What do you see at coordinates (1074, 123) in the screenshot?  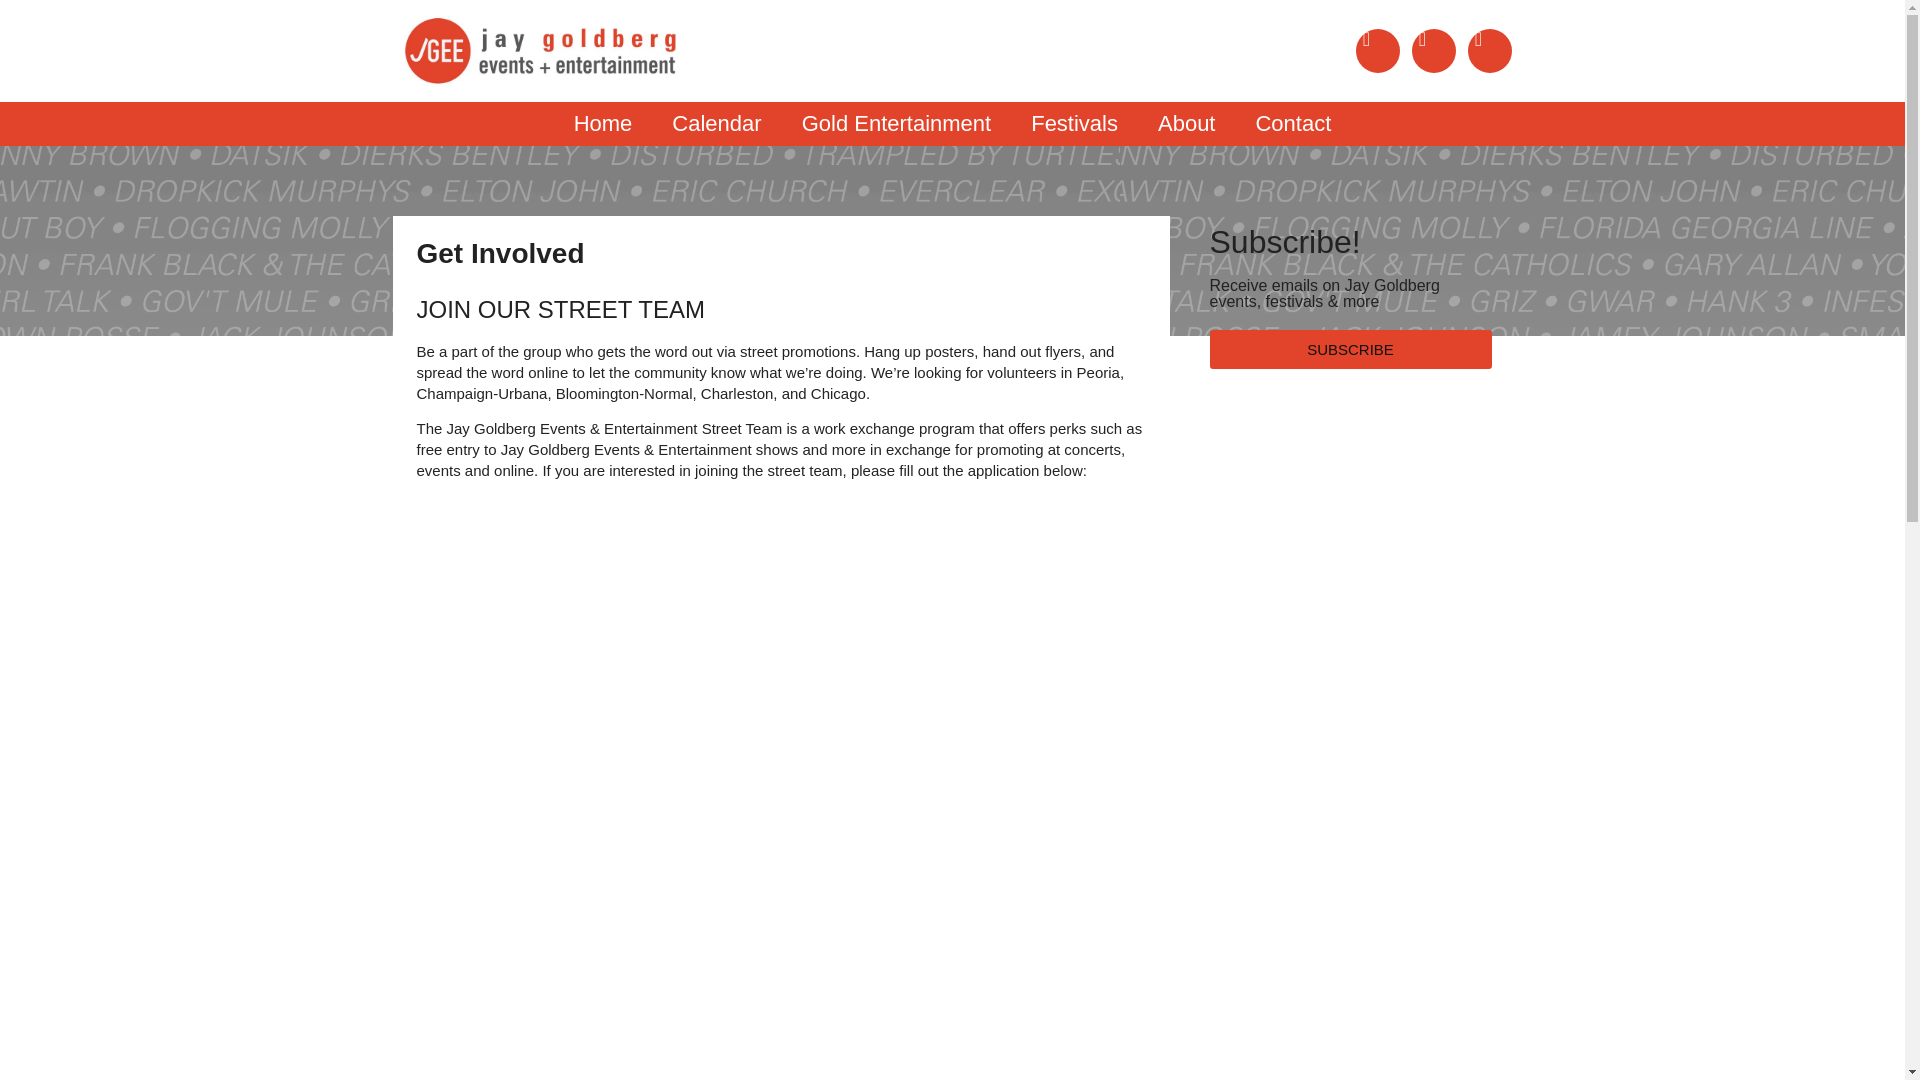 I see `Festivals` at bounding box center [1074, 123].